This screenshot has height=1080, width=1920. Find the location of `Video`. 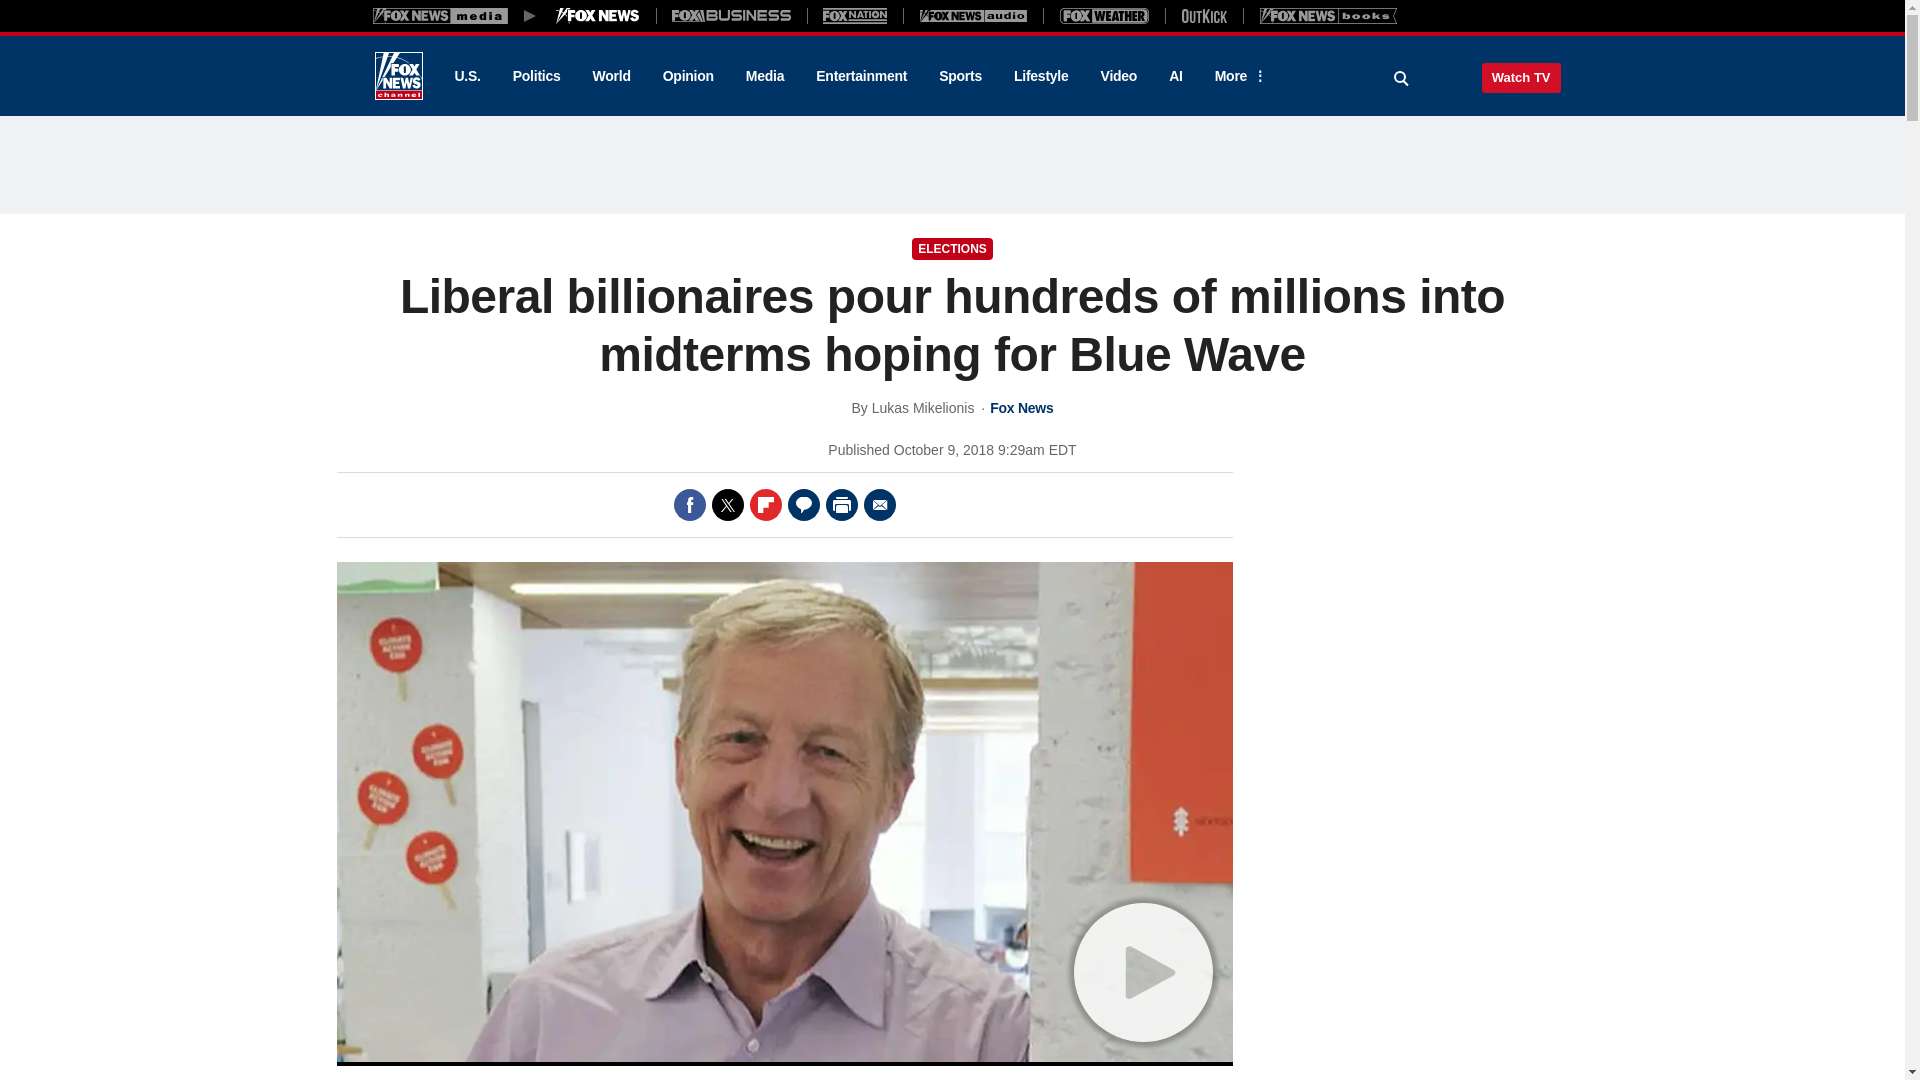

Video is located at coordinates (1118, 76).